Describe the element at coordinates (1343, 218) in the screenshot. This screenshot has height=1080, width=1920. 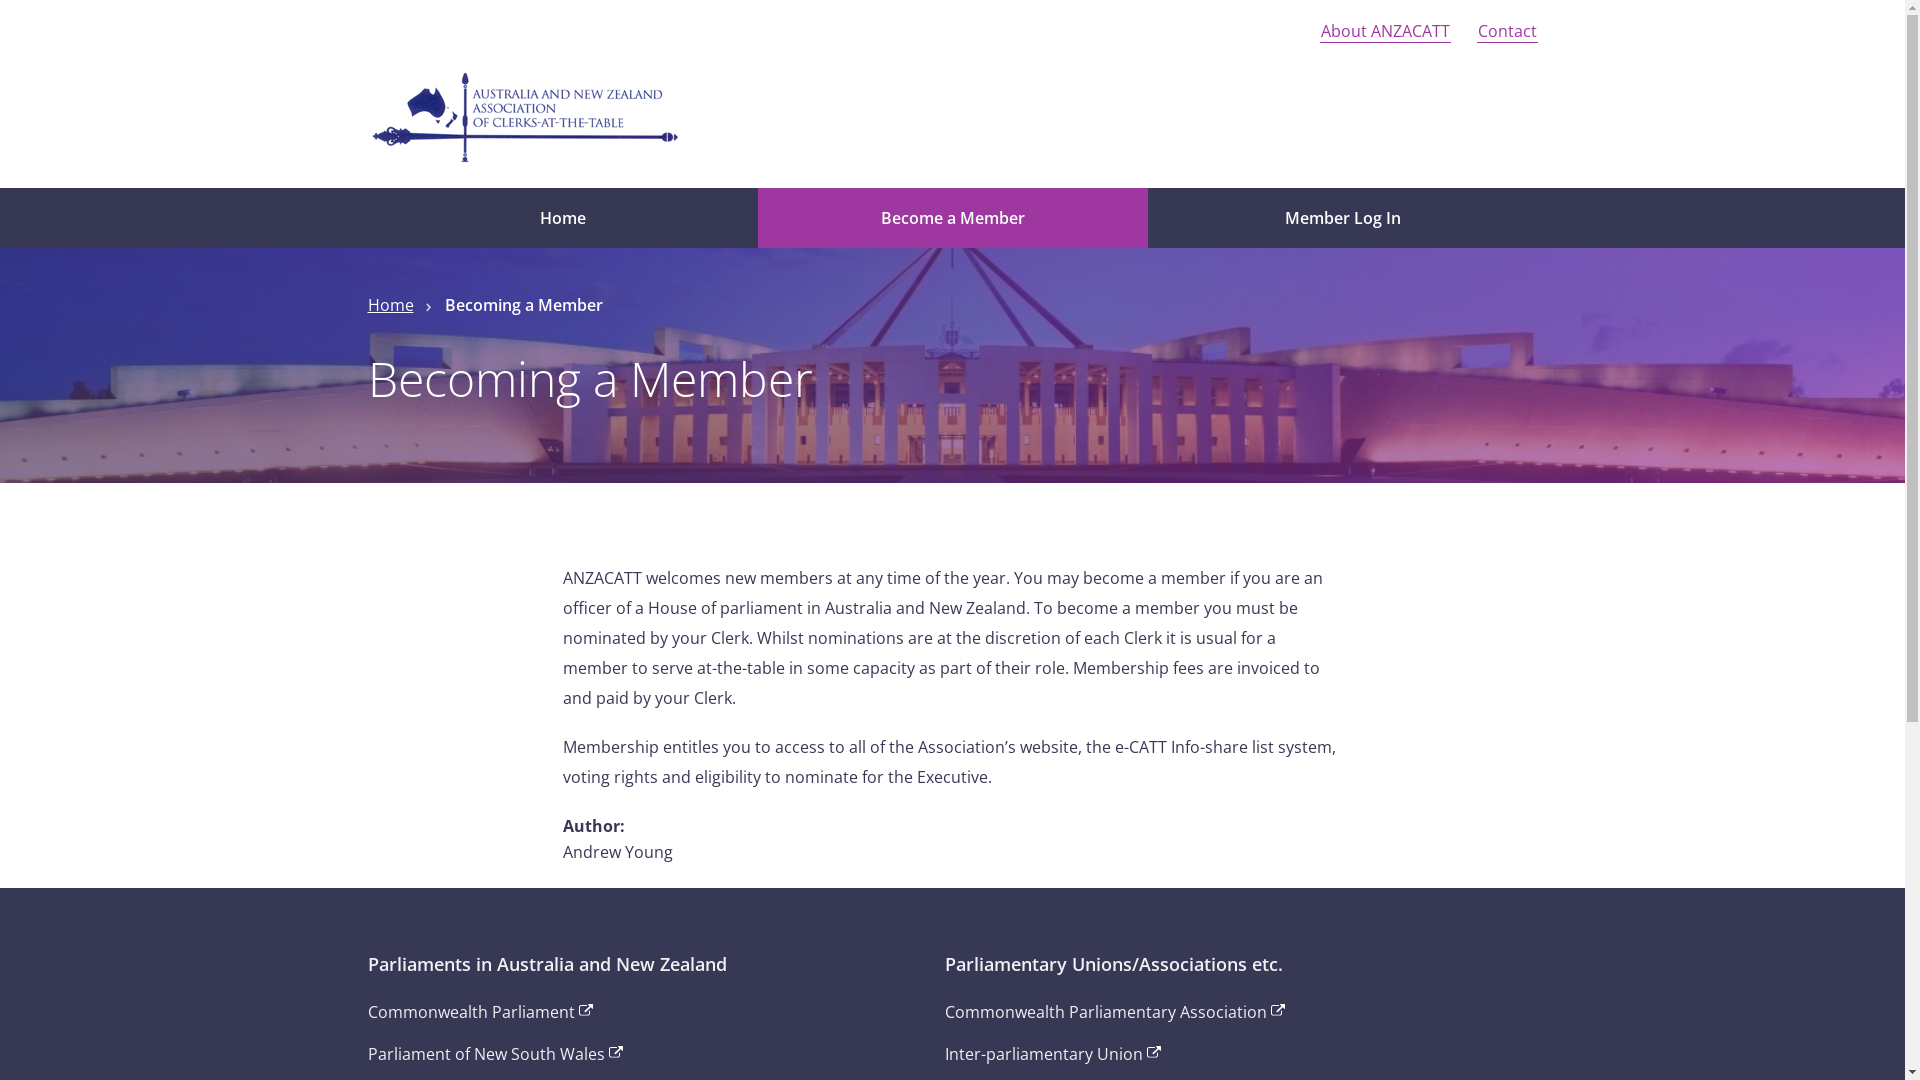
I see `Member Log In` at that location.